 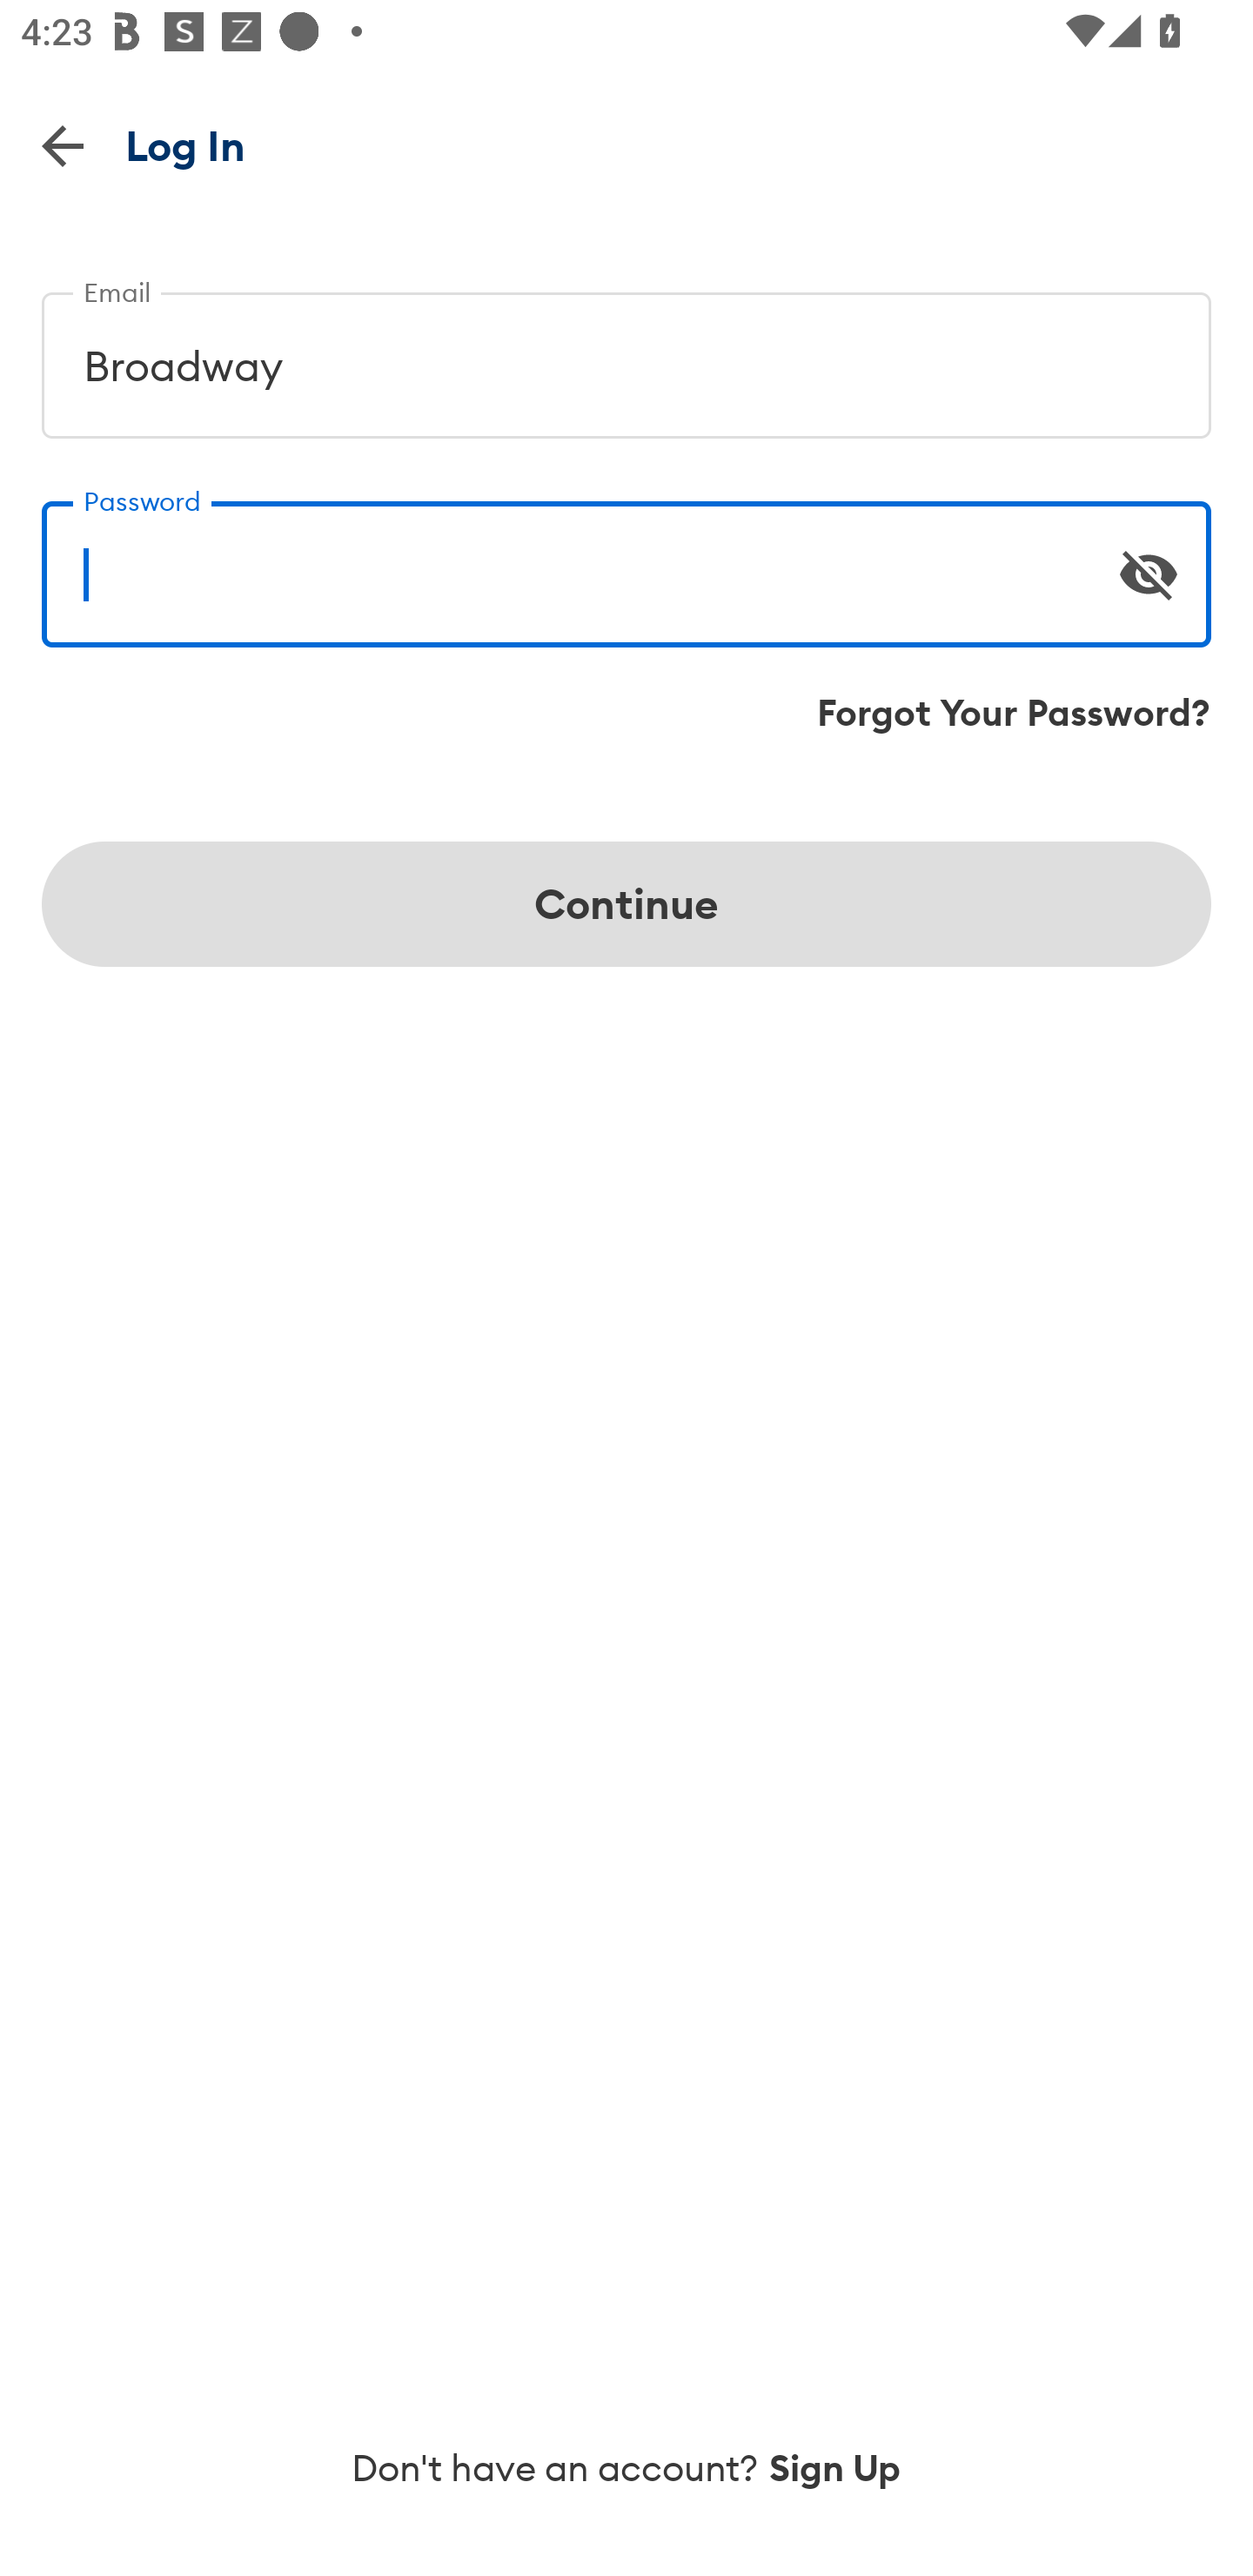 I want to click on Forgot Your Password?, so click(x=1014, y=713).